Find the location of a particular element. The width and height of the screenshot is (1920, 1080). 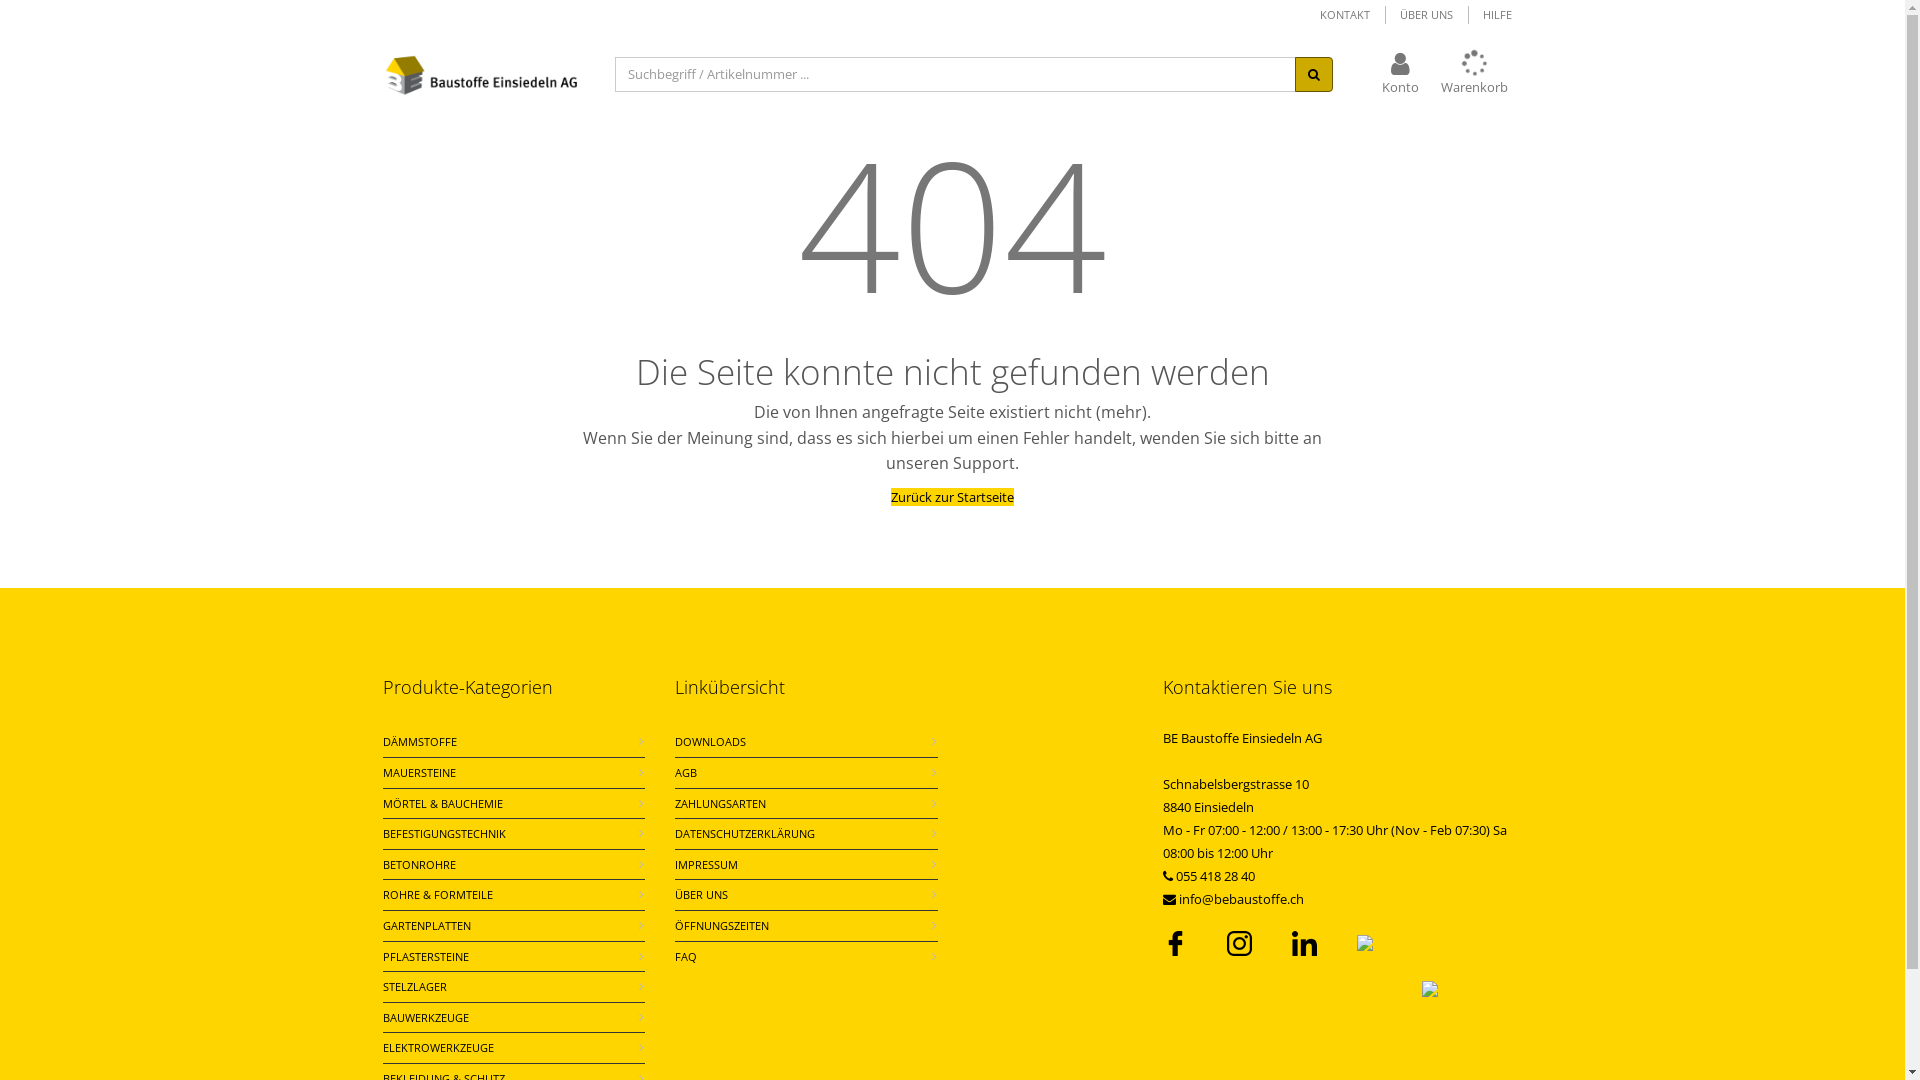

STELZLAGER is located at coordinates (414, 987).